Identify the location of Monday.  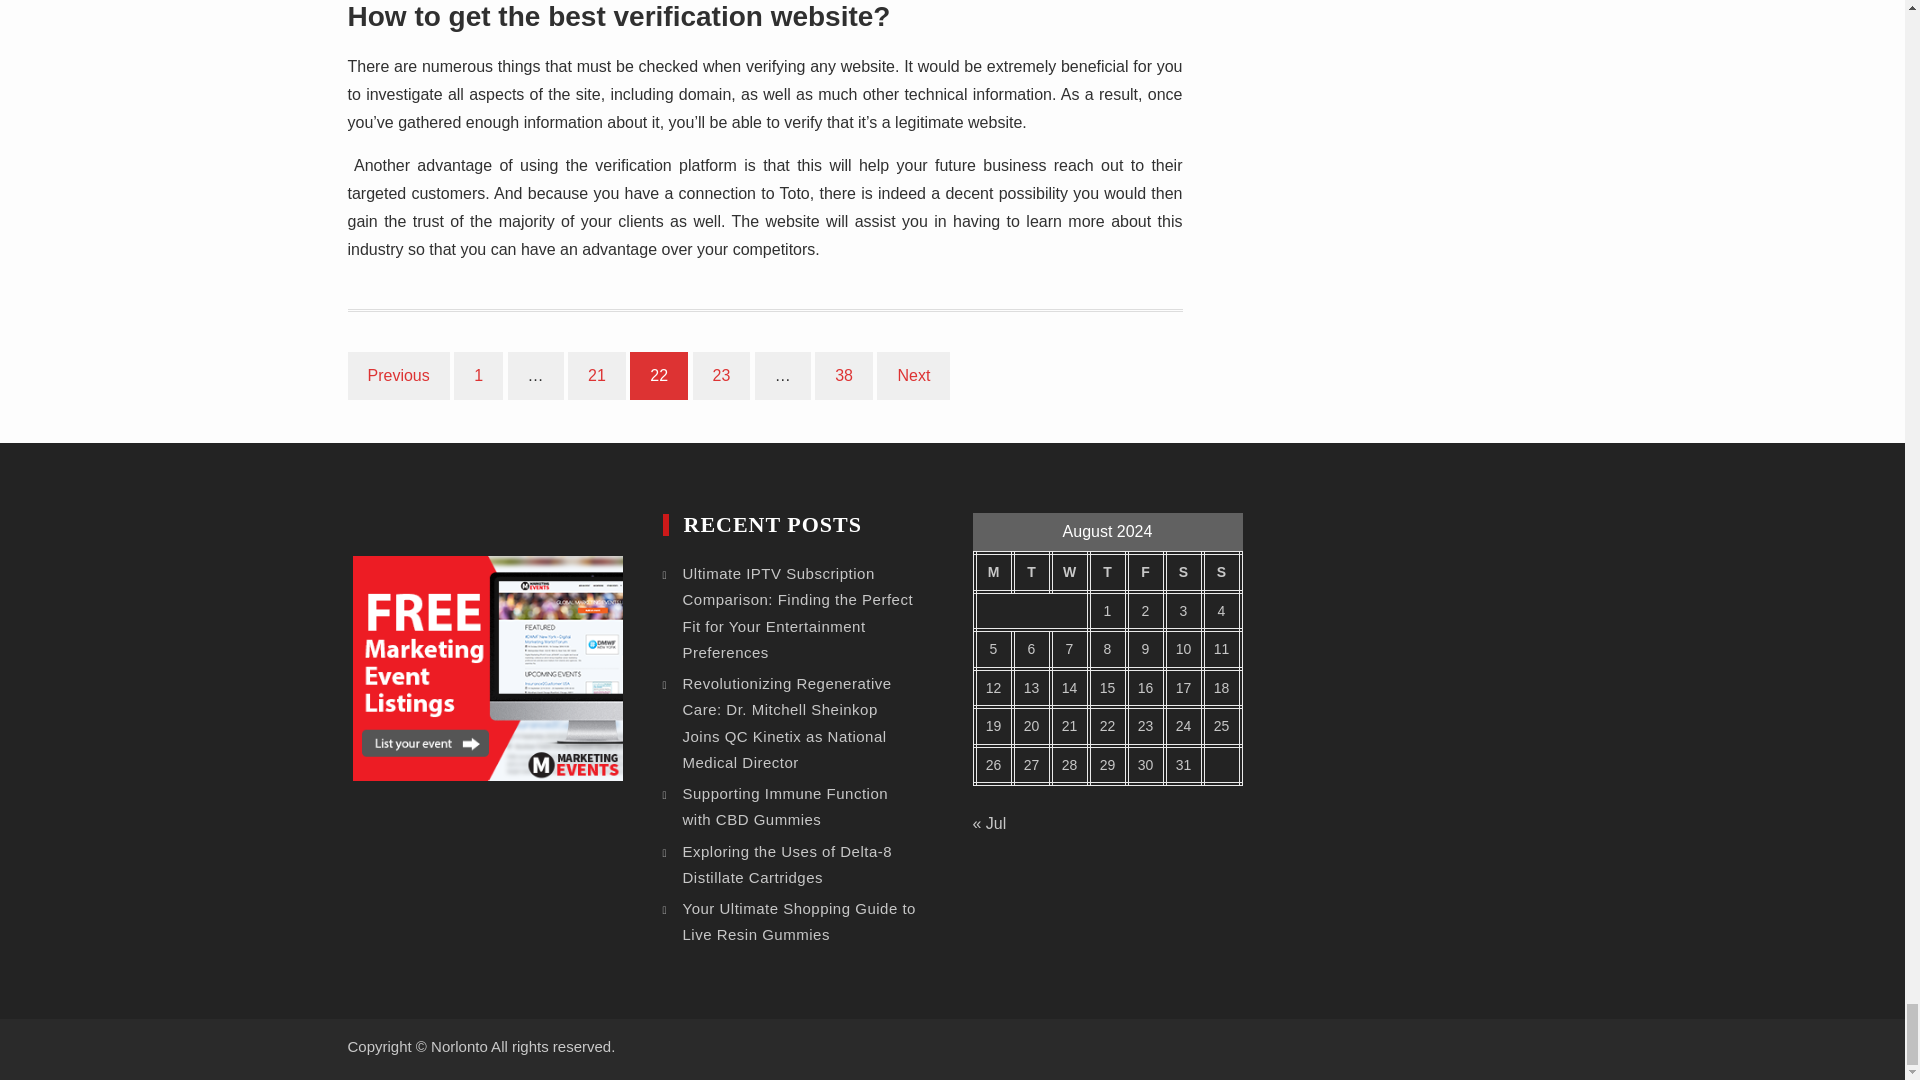
(992, 572).